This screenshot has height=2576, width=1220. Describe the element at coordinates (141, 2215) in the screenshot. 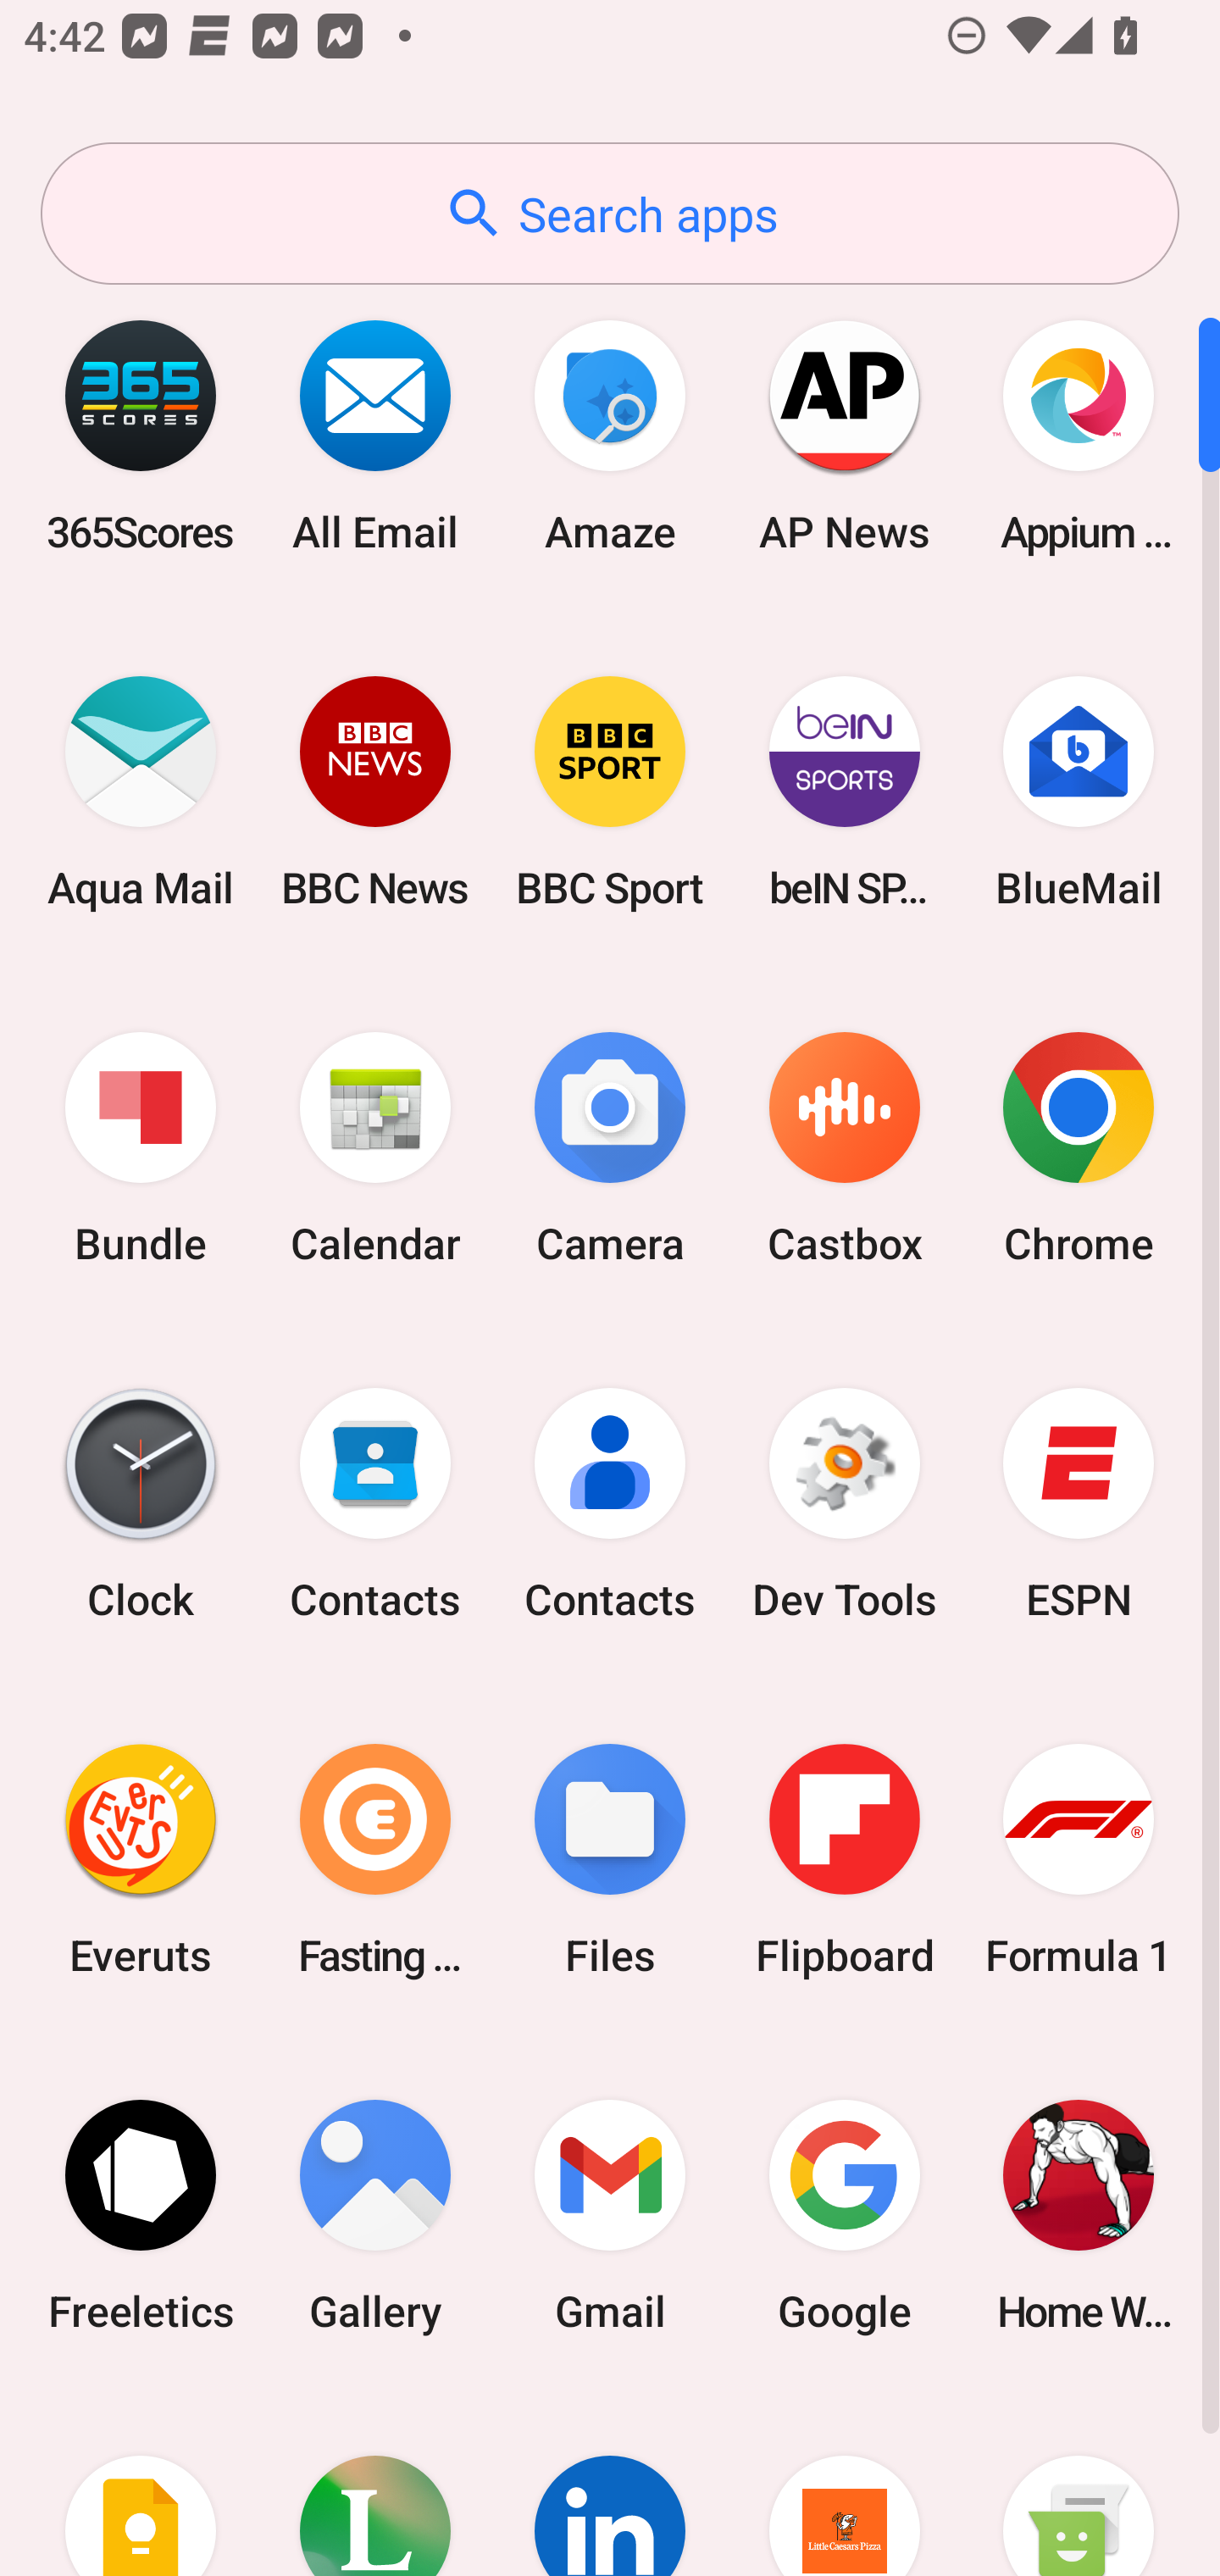

I see `Freeletics` at that location.